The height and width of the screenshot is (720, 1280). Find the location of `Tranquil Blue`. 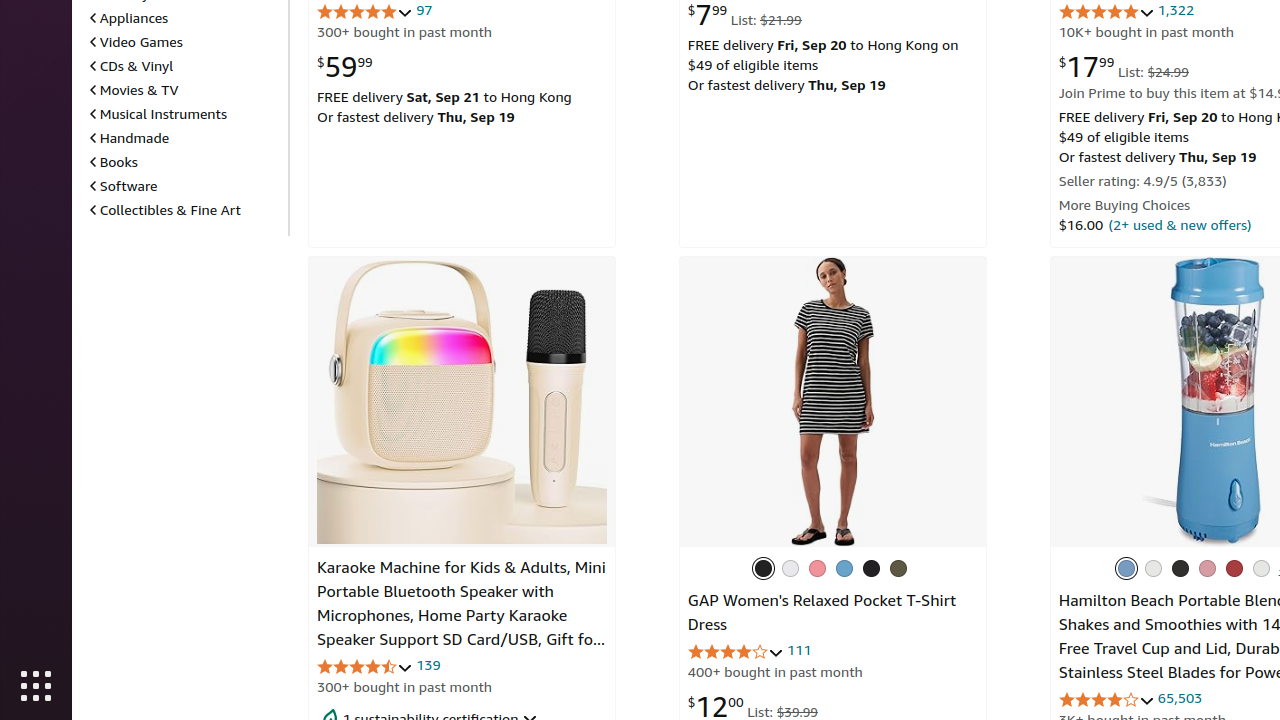

Tranquil Blue is located at coordinates (1126, 568).